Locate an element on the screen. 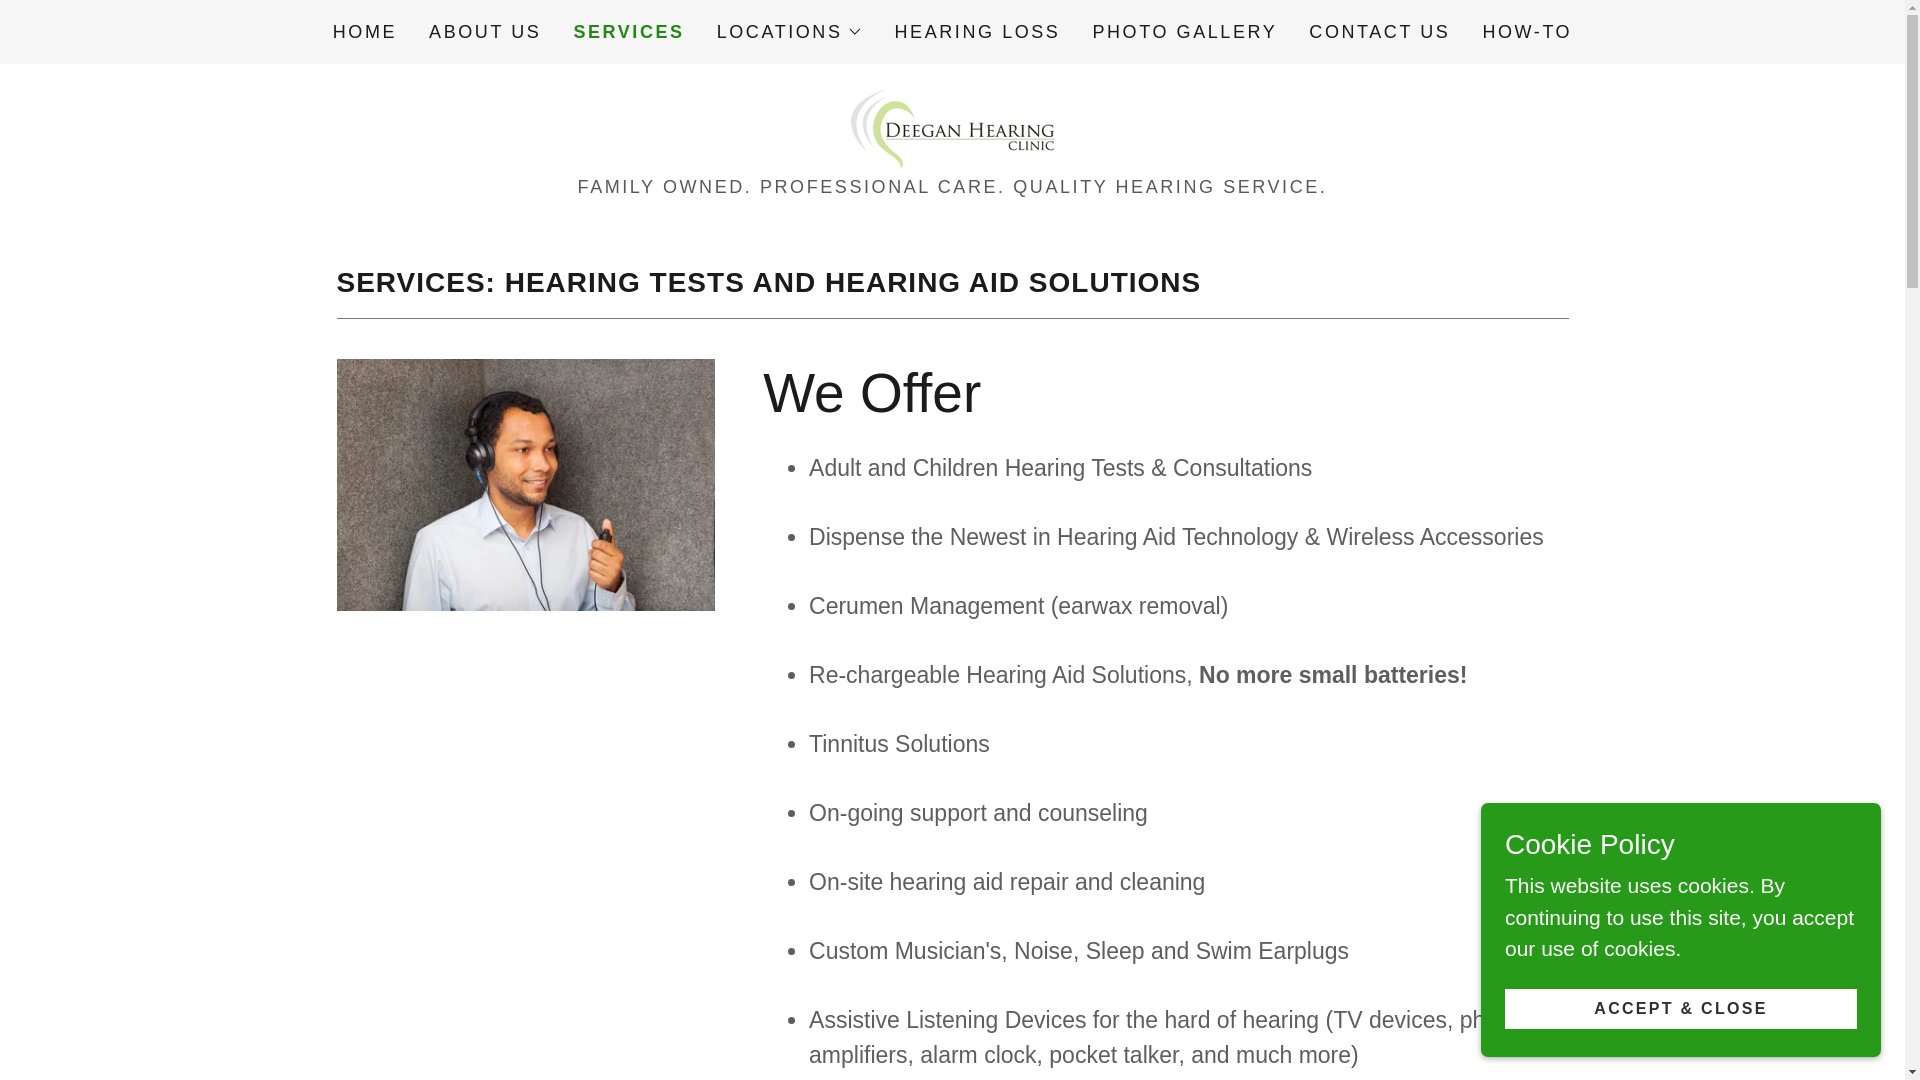  HOME is located at coordinates (364, 32).